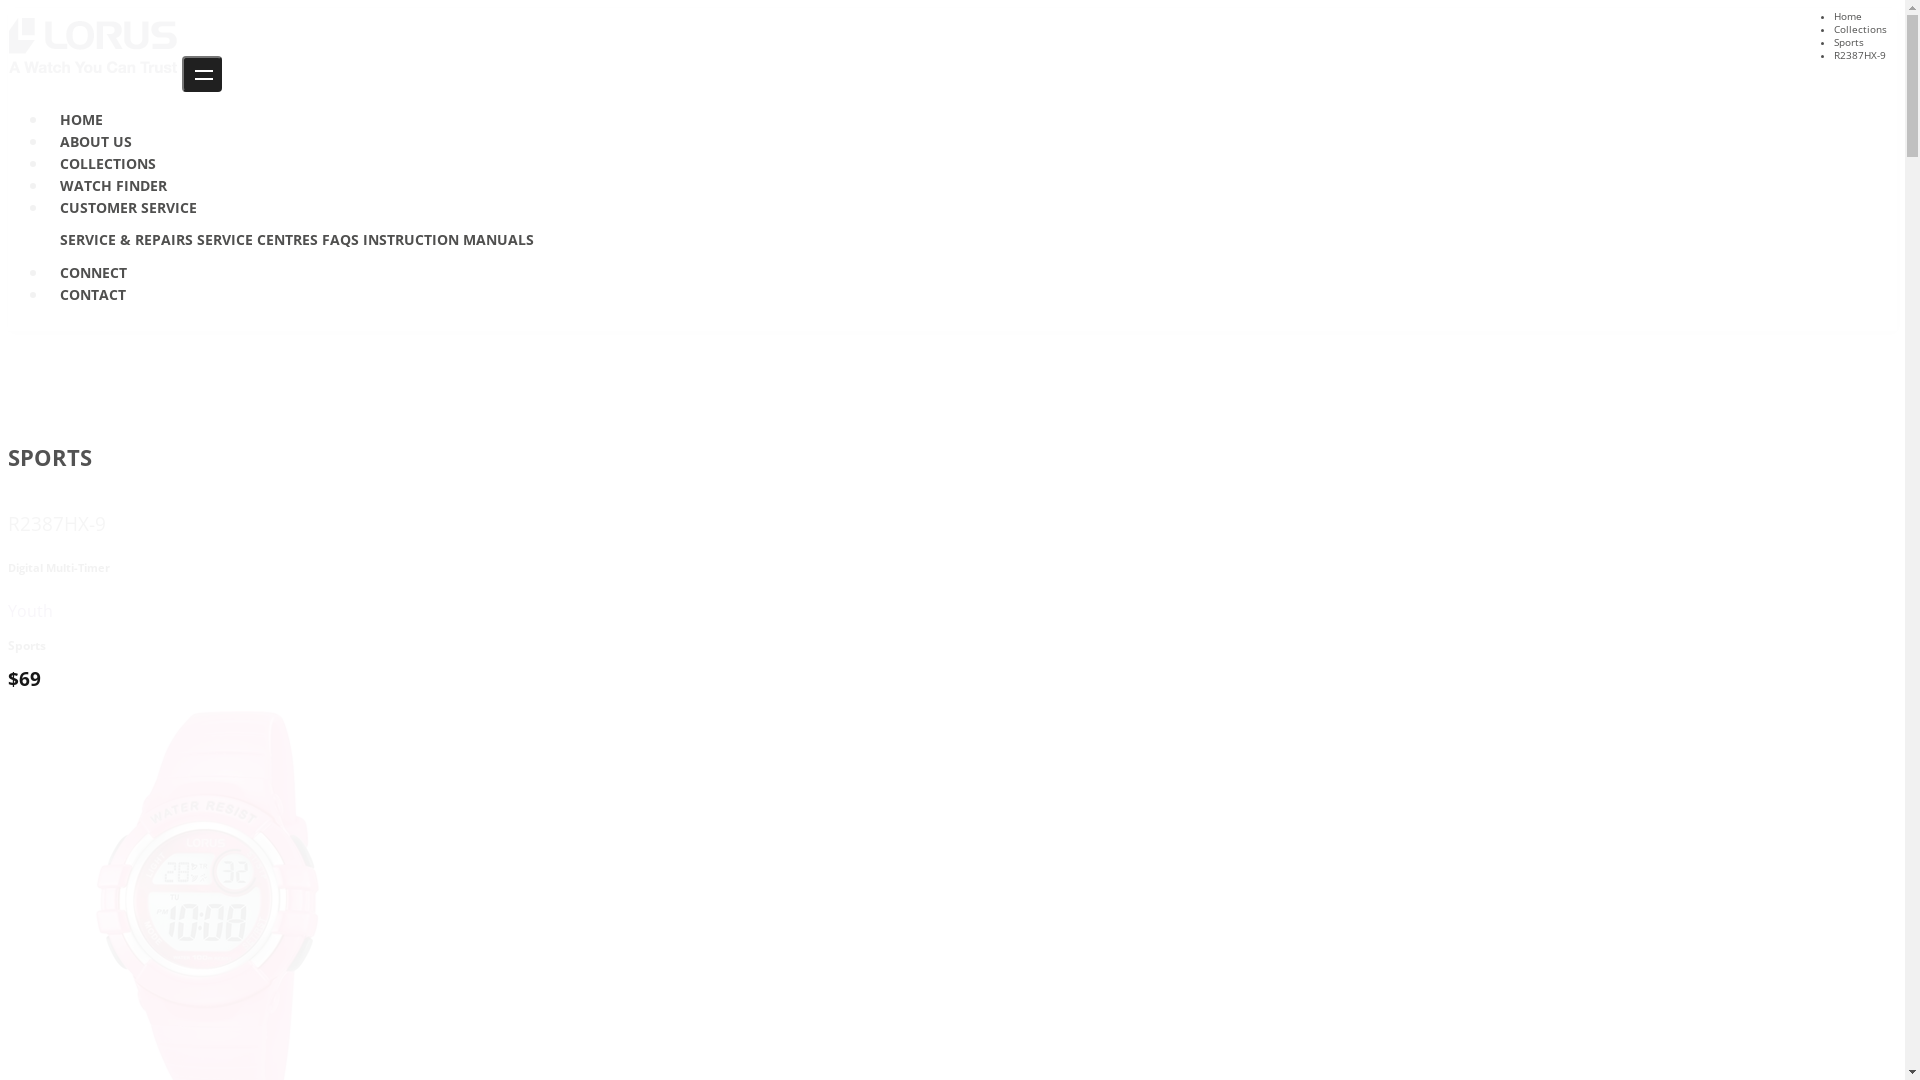  What do you see at coordinates (448, 240) in the screenshot?
I see `INSTRUCTION MANUALS` at bounding box center [448, 240].